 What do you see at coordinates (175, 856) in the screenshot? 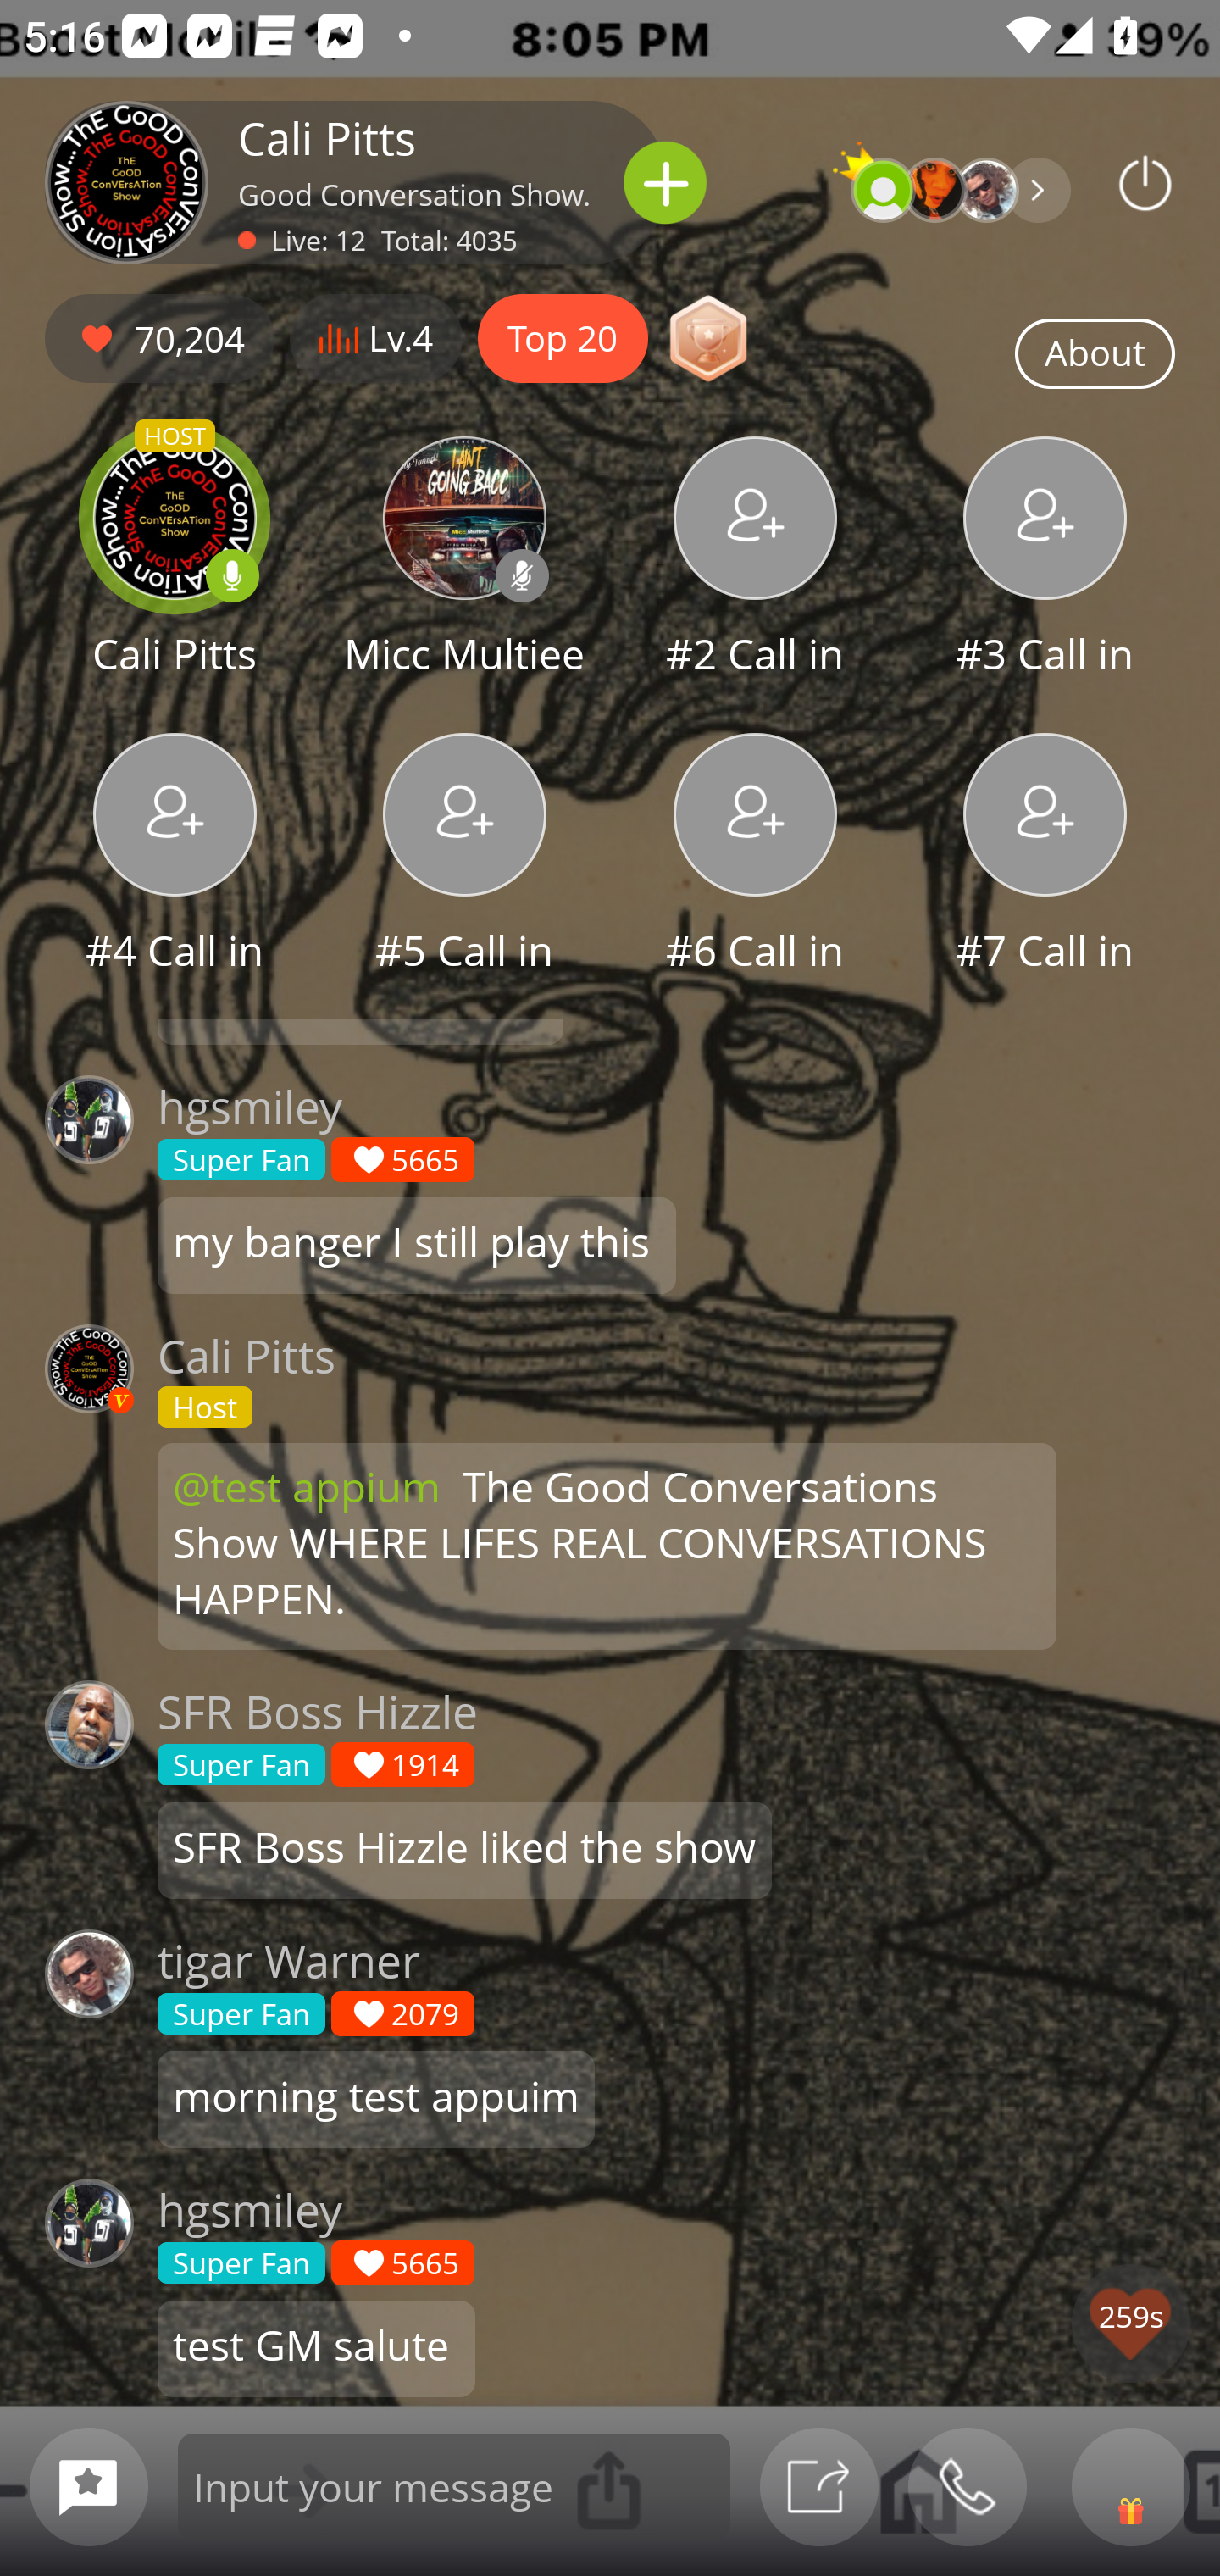
I see `#4 Call in` at bounding box center [175, 856].